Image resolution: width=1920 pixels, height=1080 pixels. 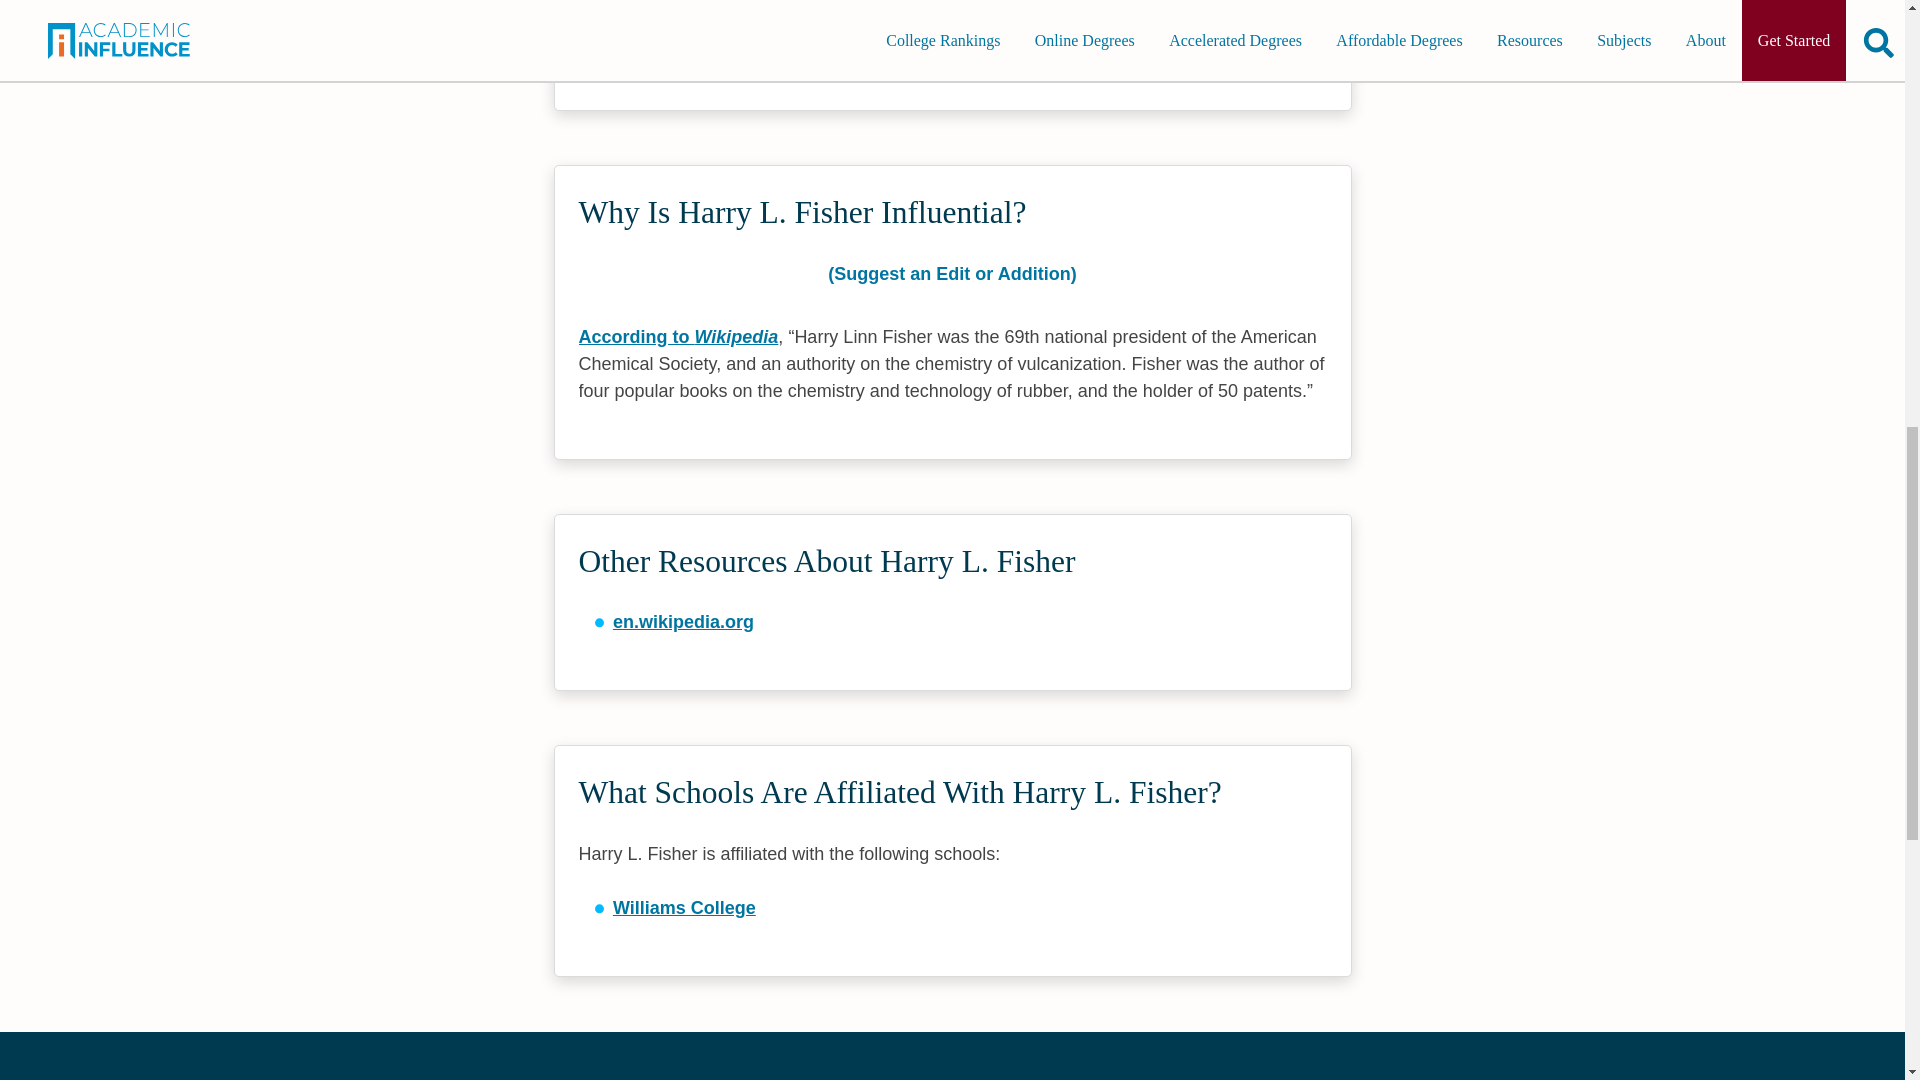 What do you see at coordinates (677, 336) in the screenshot?
I see `According to Wikipedia` at bounding box center [677, 336].